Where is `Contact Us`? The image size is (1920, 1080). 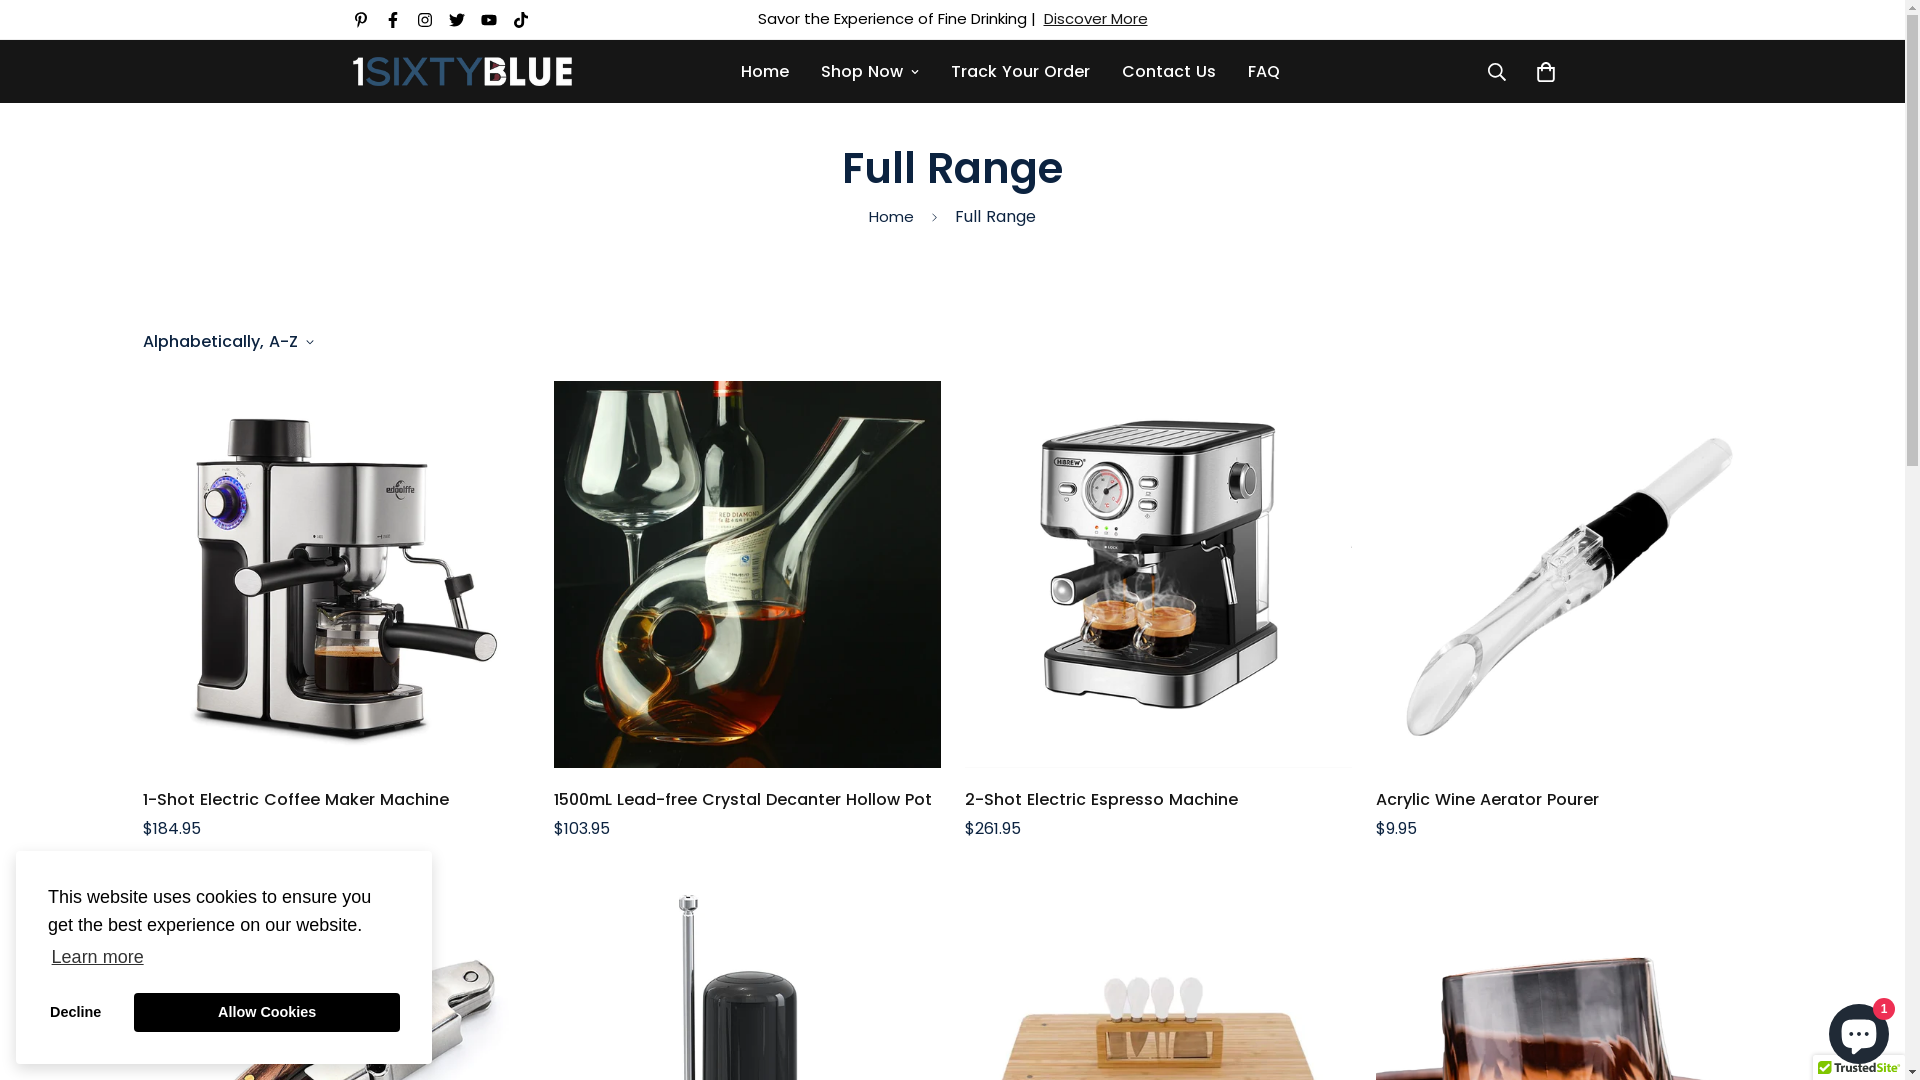
Contact Us is located at coordinates (1169, 72).